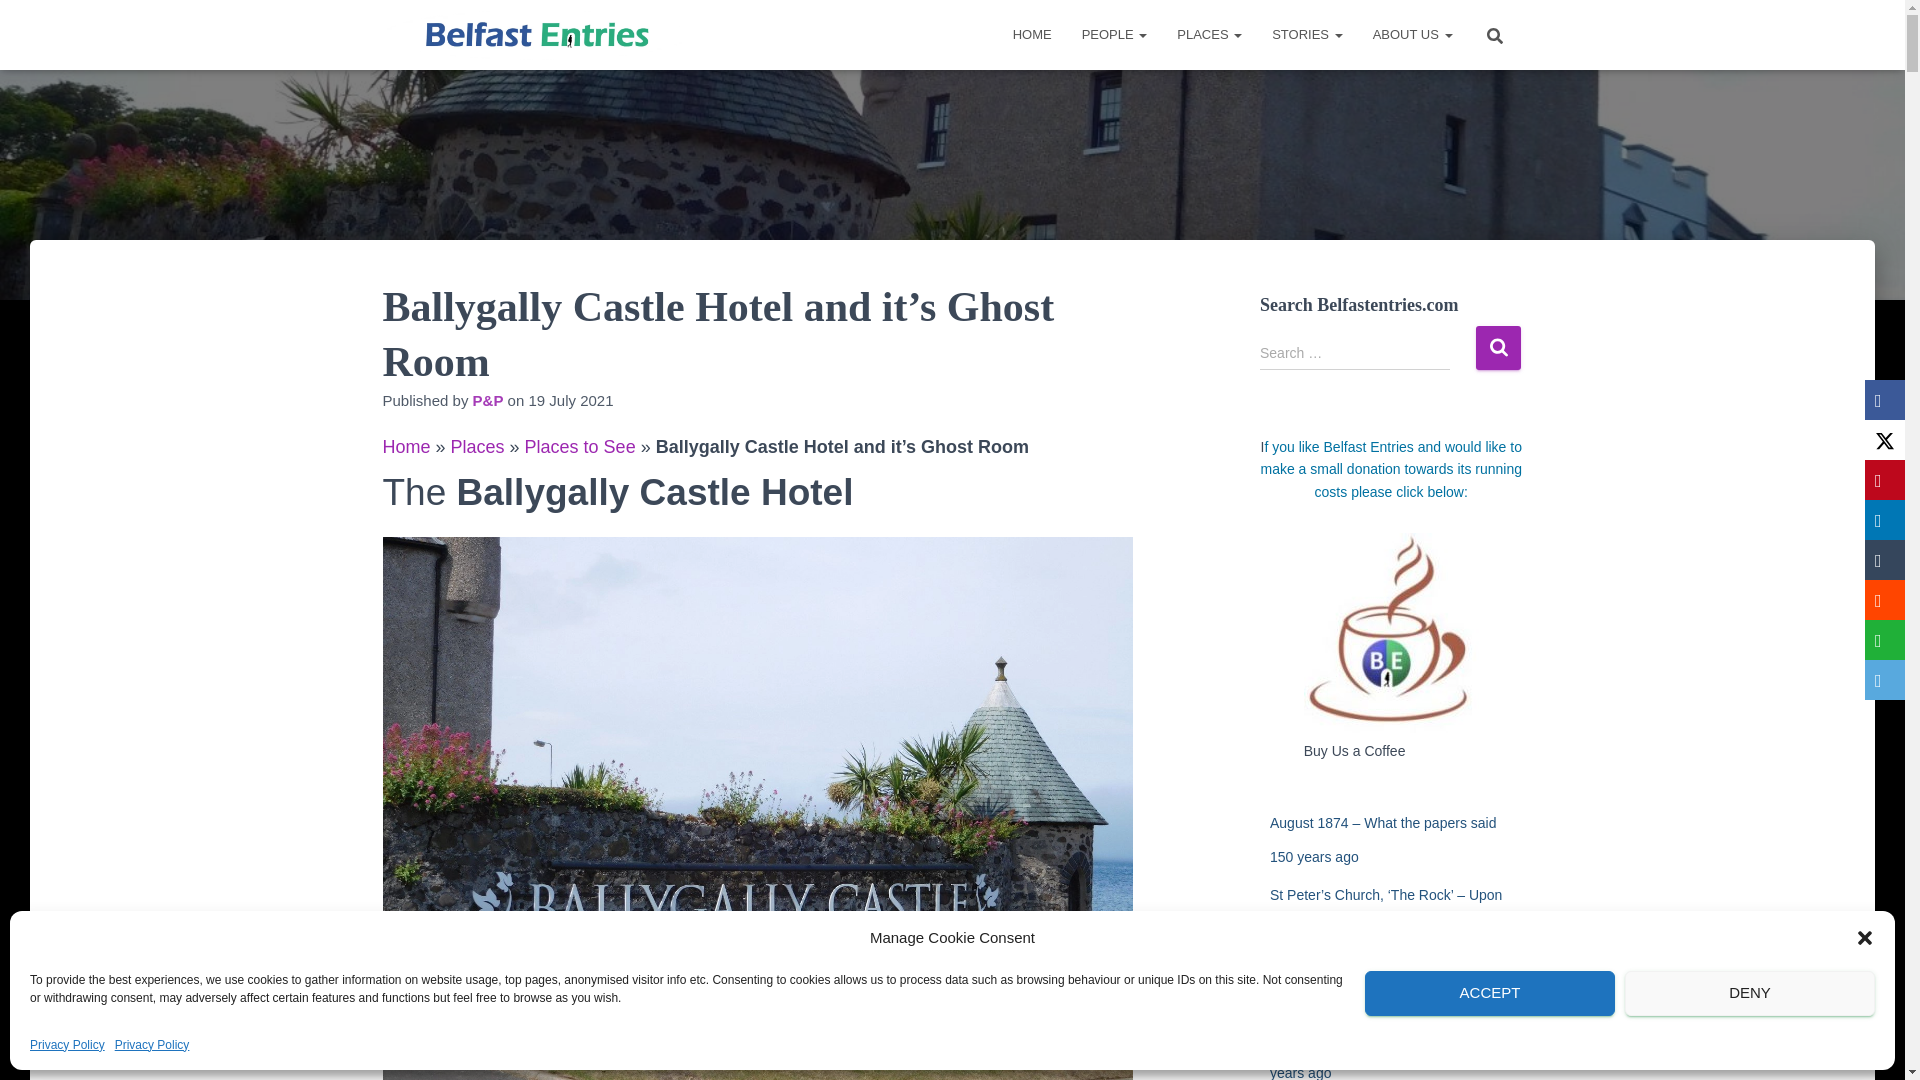 Image resolution: width=1920 pixels, height=1080 pixels. What do you see at coordinates (1412, 34) in the screenshot?
I see `ABOUT US` at bounding box center [1412, 34].